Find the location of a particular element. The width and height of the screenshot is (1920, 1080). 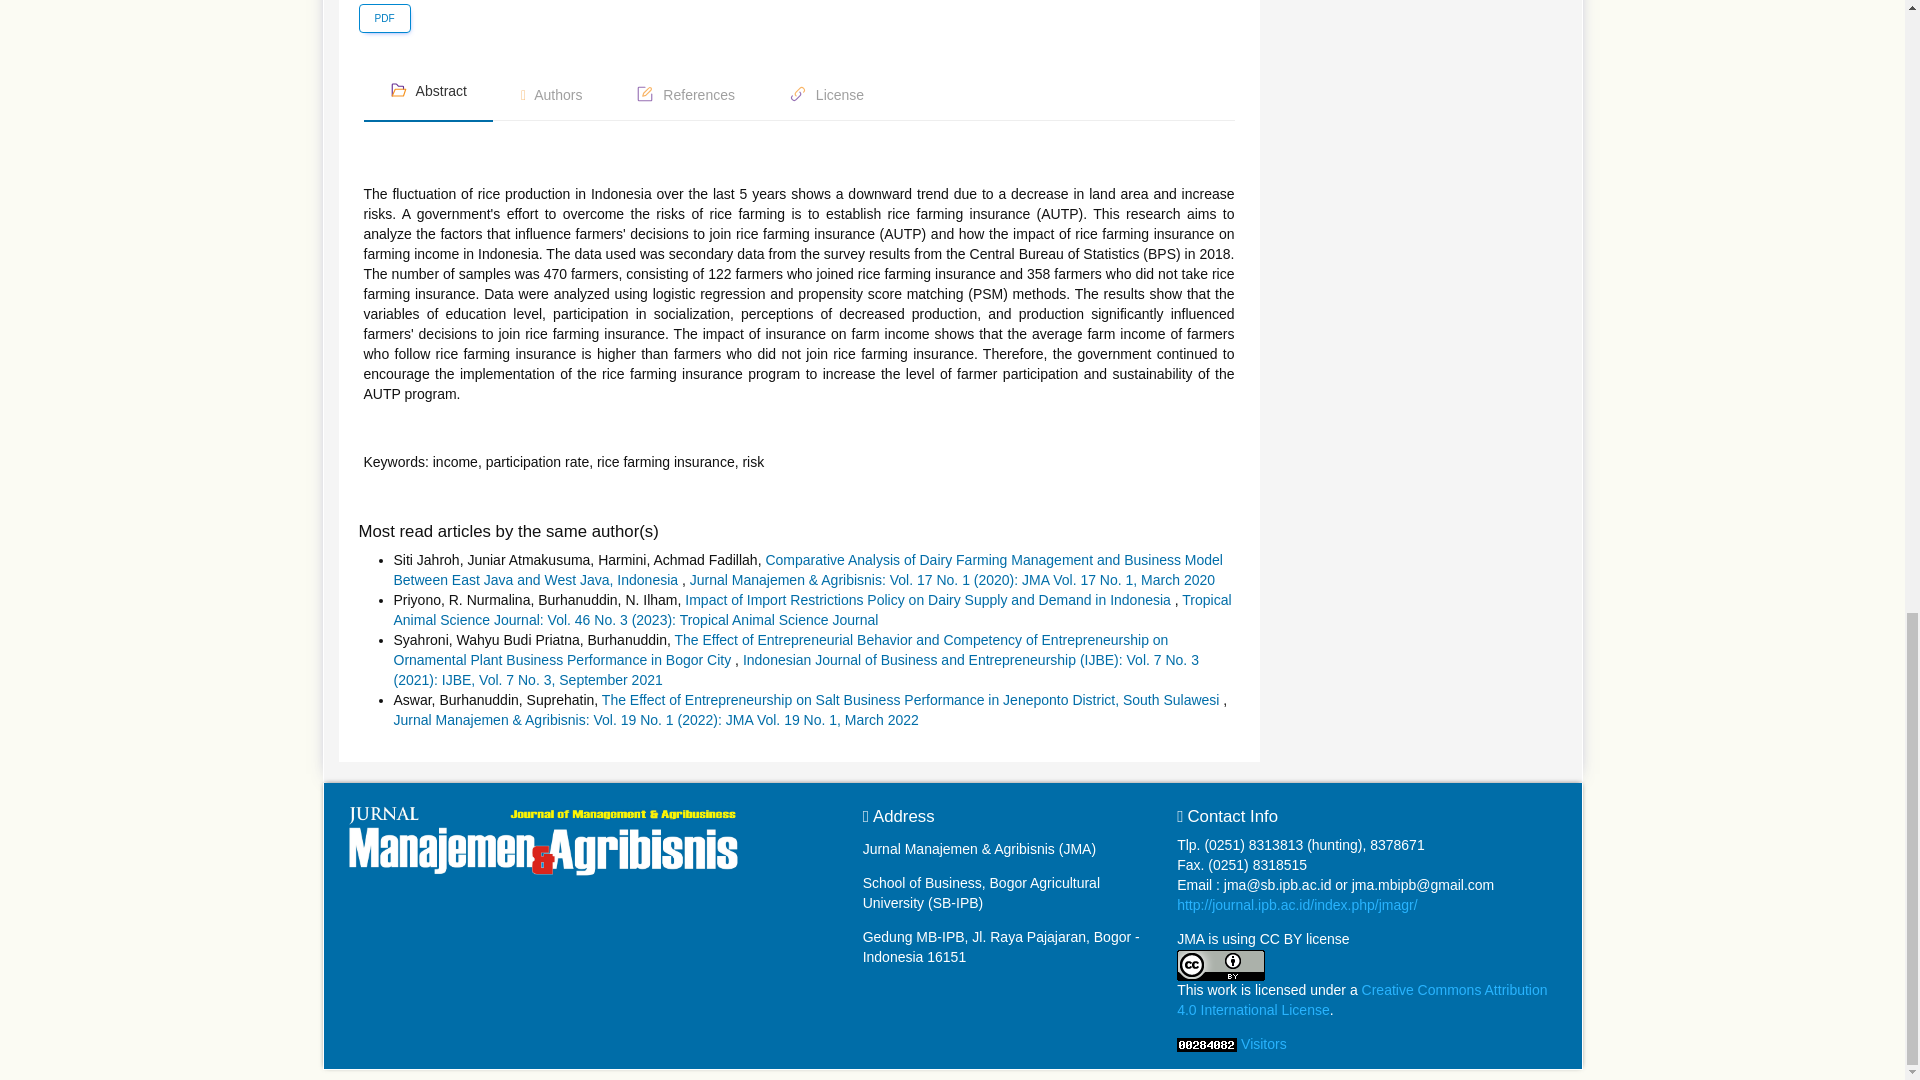

PDF is located at coordinates (384, 18).